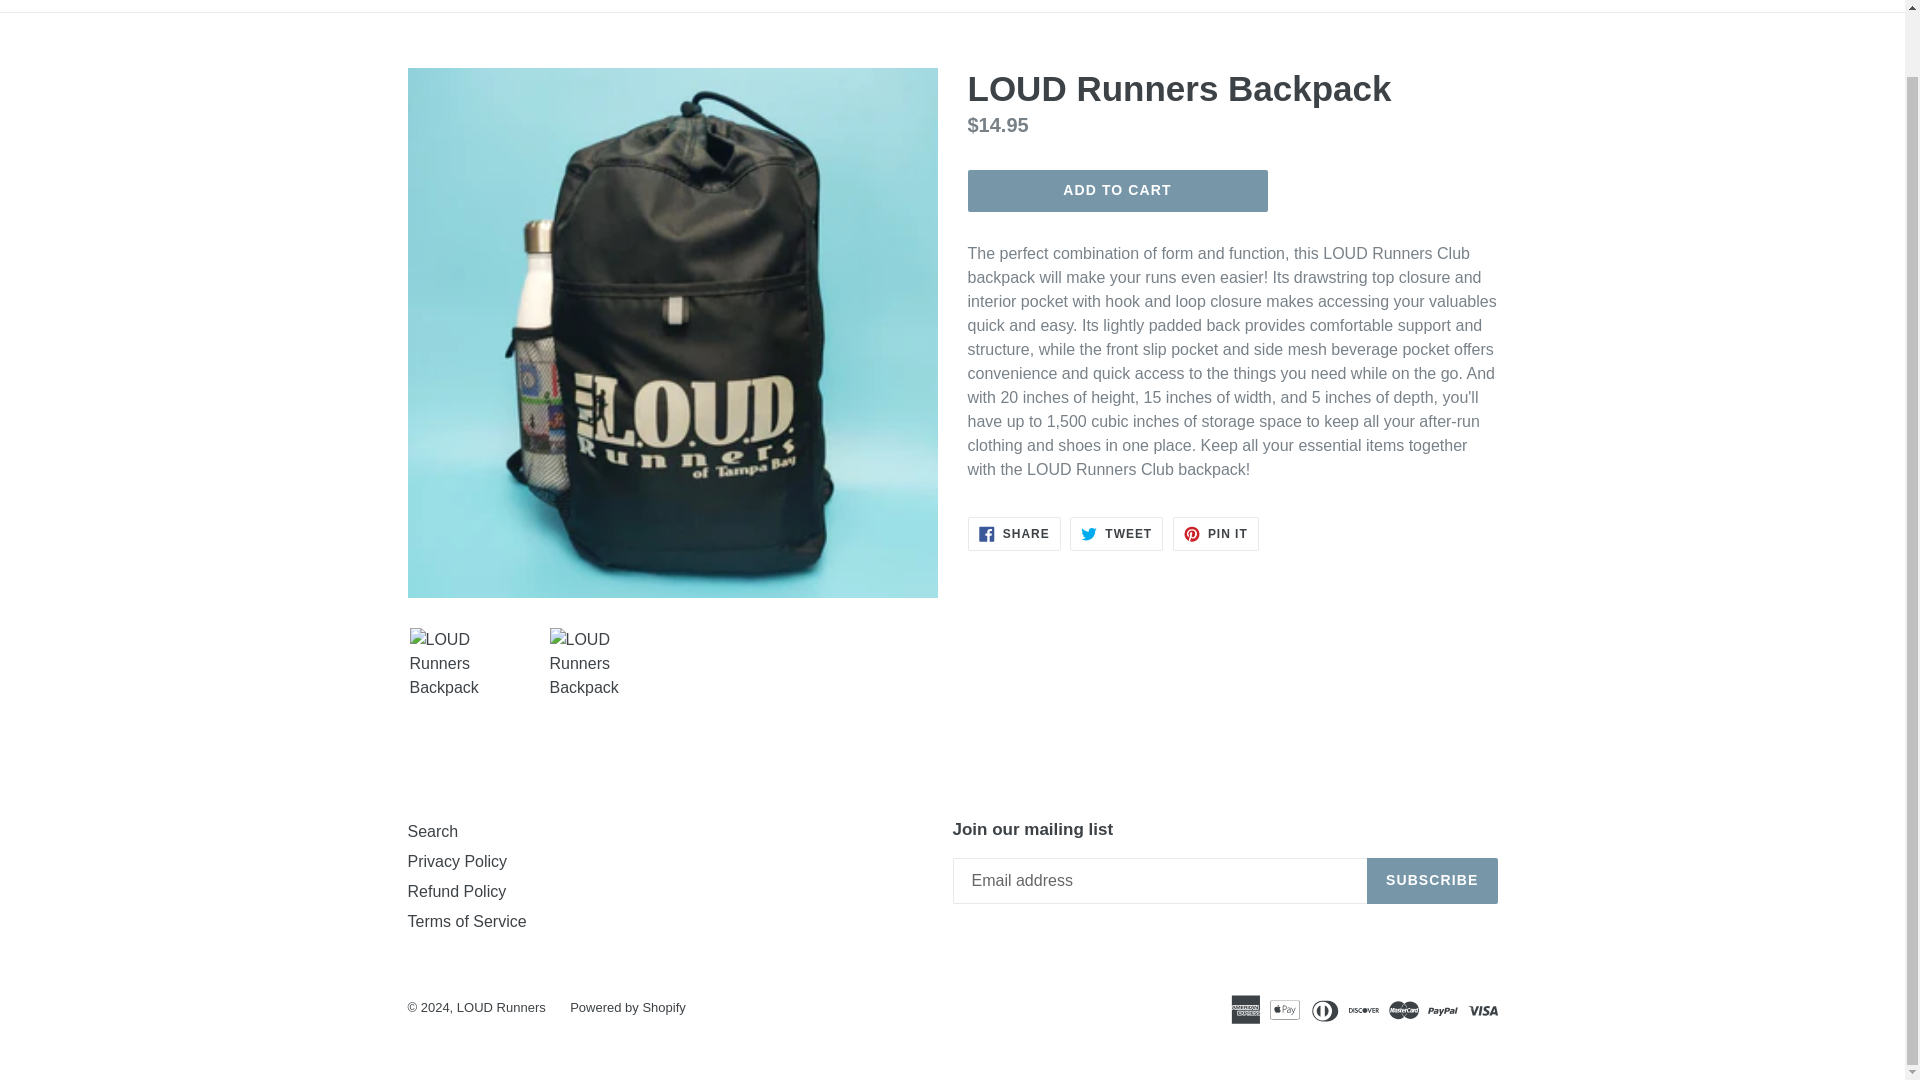 The width and height of the screenshot is (1920, 1080). What do you see at coordinates (1117, 190) in the screenshot?
I see `Pin on Pinterest` at bounding box center [1117, 190].